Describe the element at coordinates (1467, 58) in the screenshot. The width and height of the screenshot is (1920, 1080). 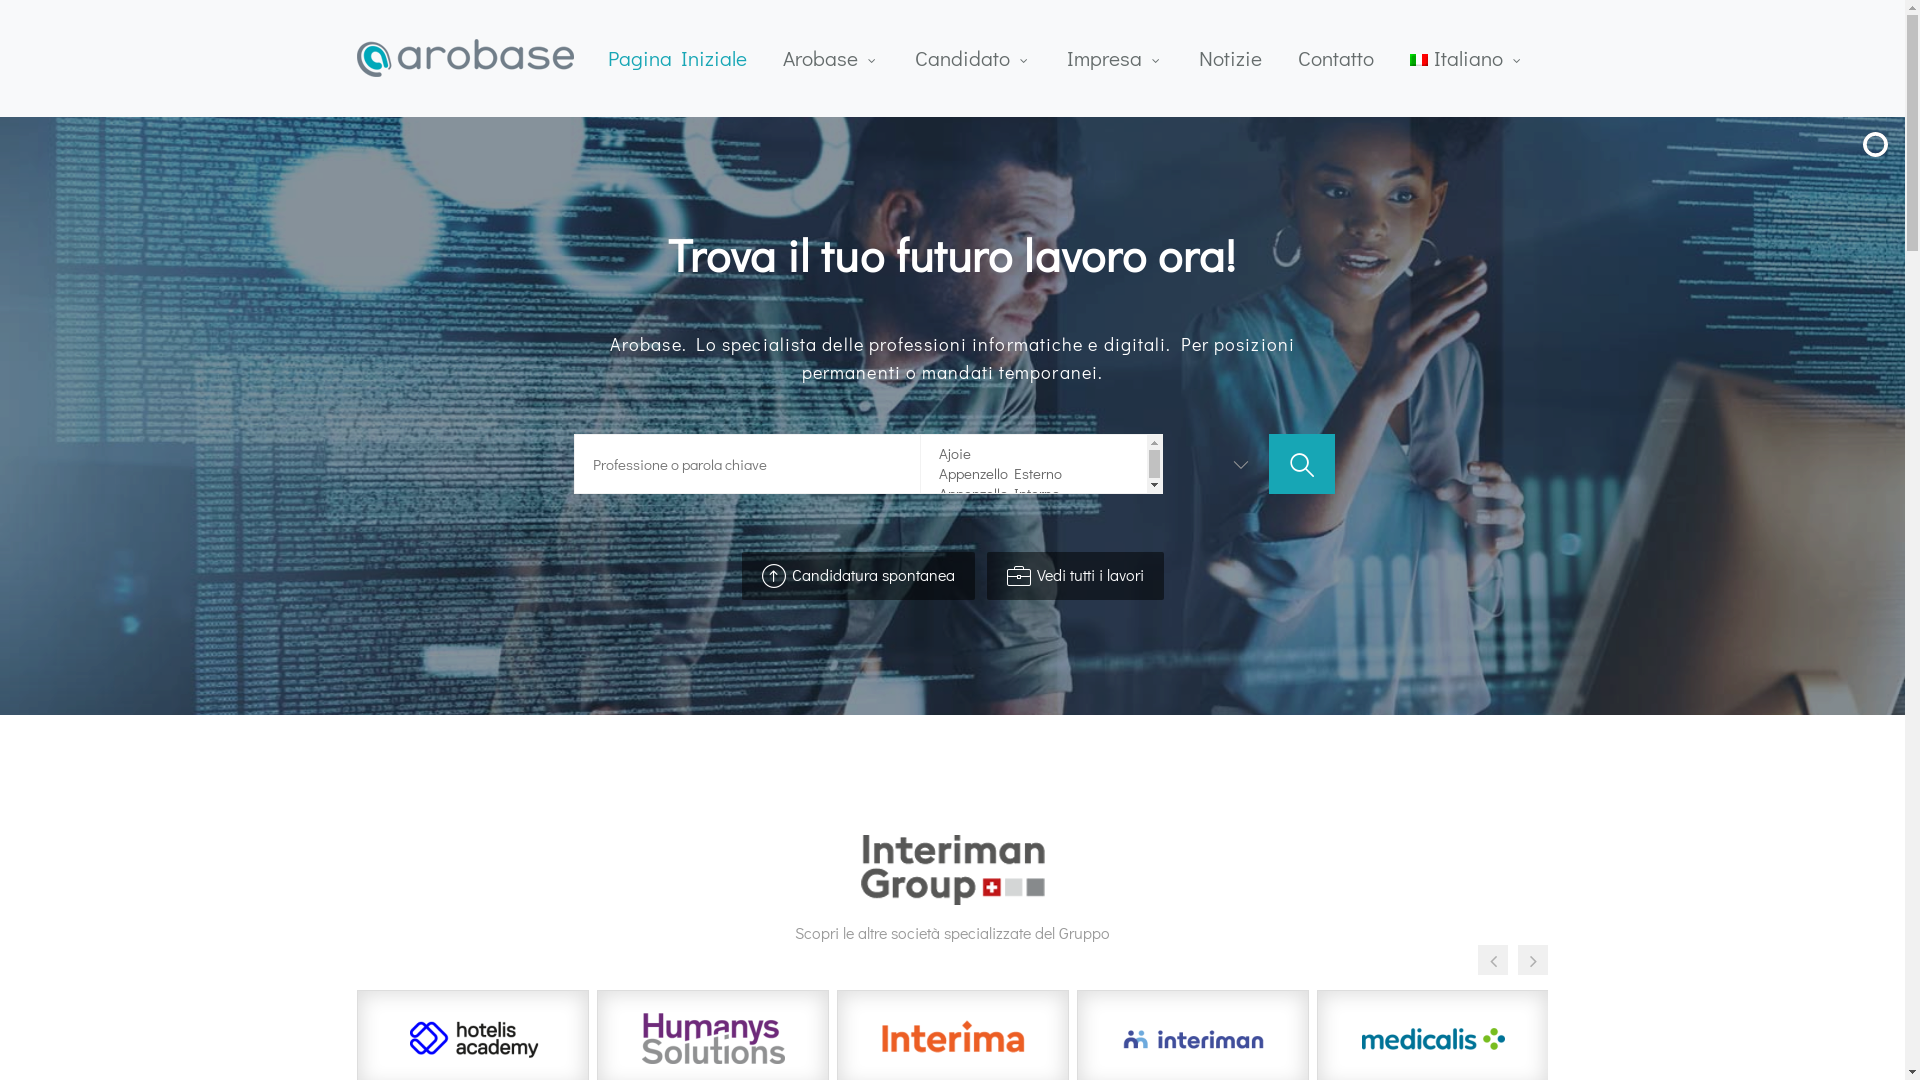
I see `Italiano` at that location.